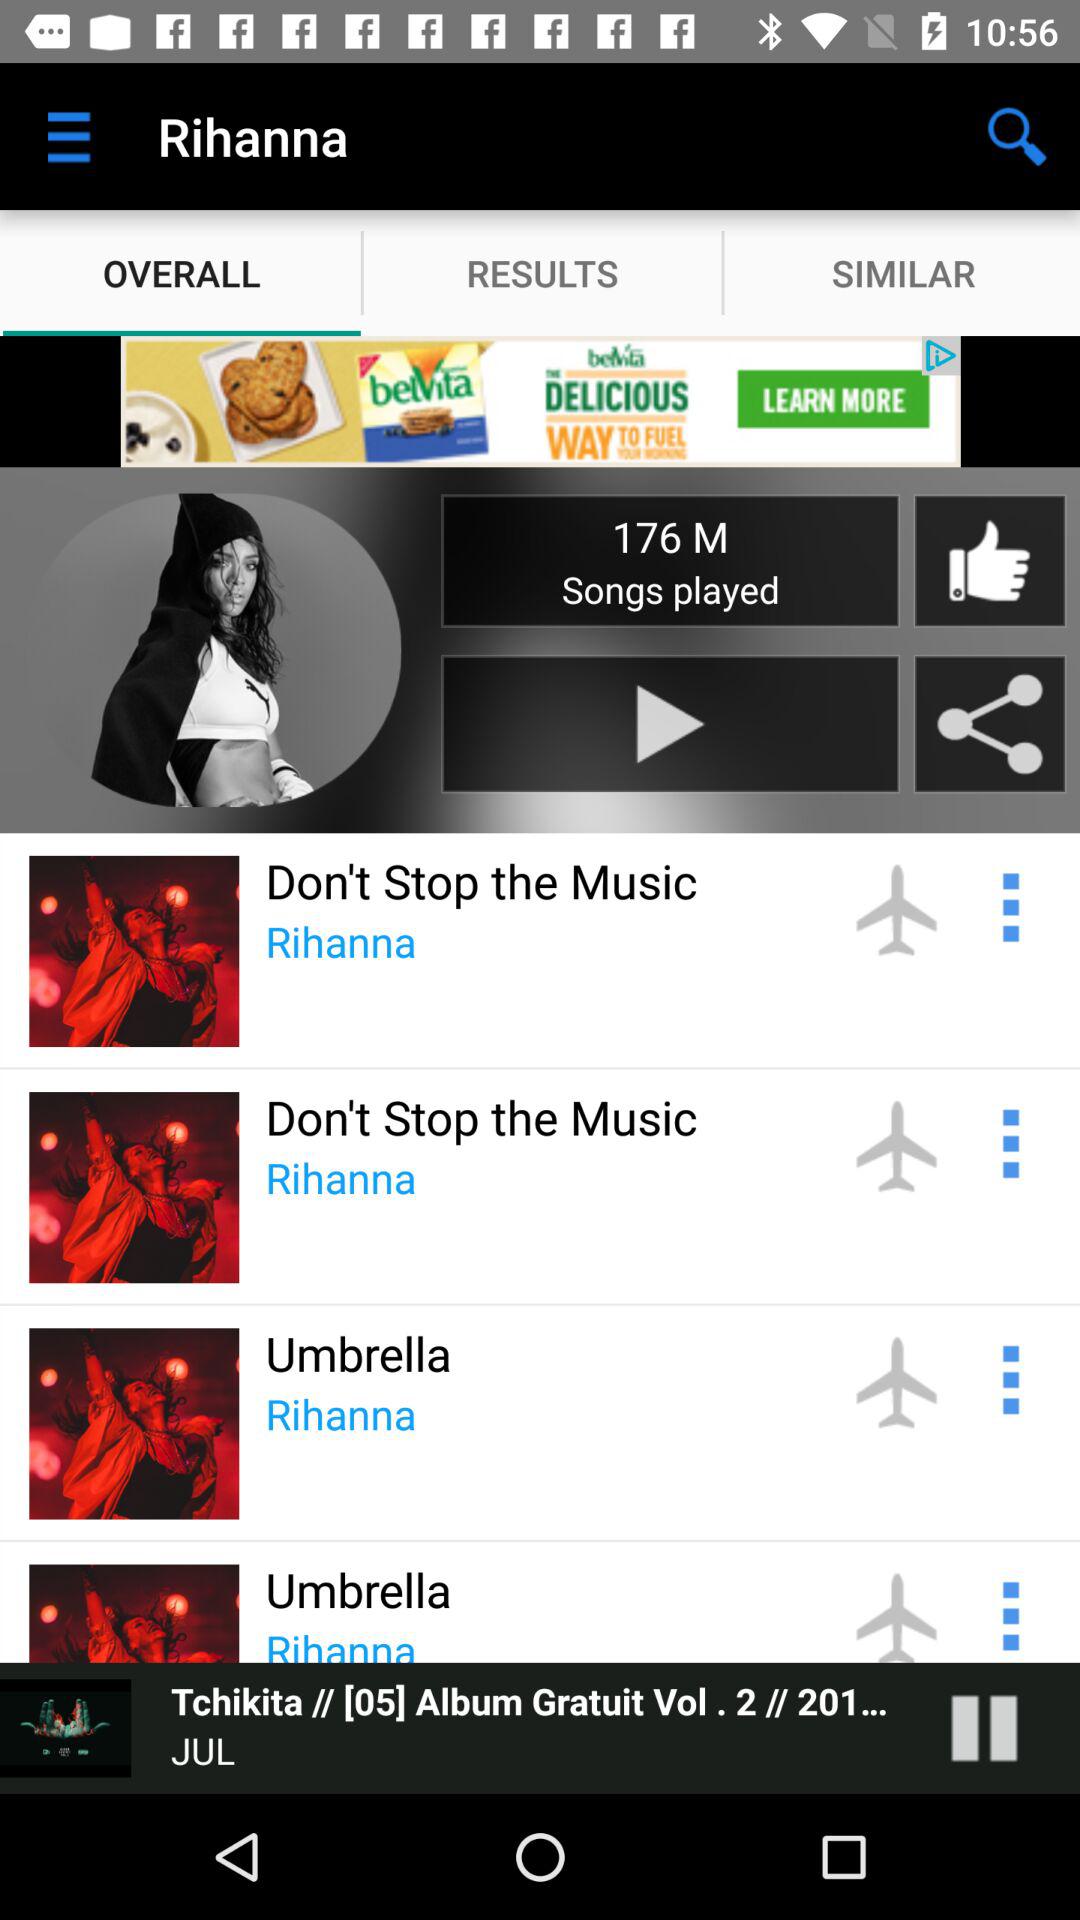 The image size is (1080, 1920). I want to click on pause music, so click(1004, 1728).